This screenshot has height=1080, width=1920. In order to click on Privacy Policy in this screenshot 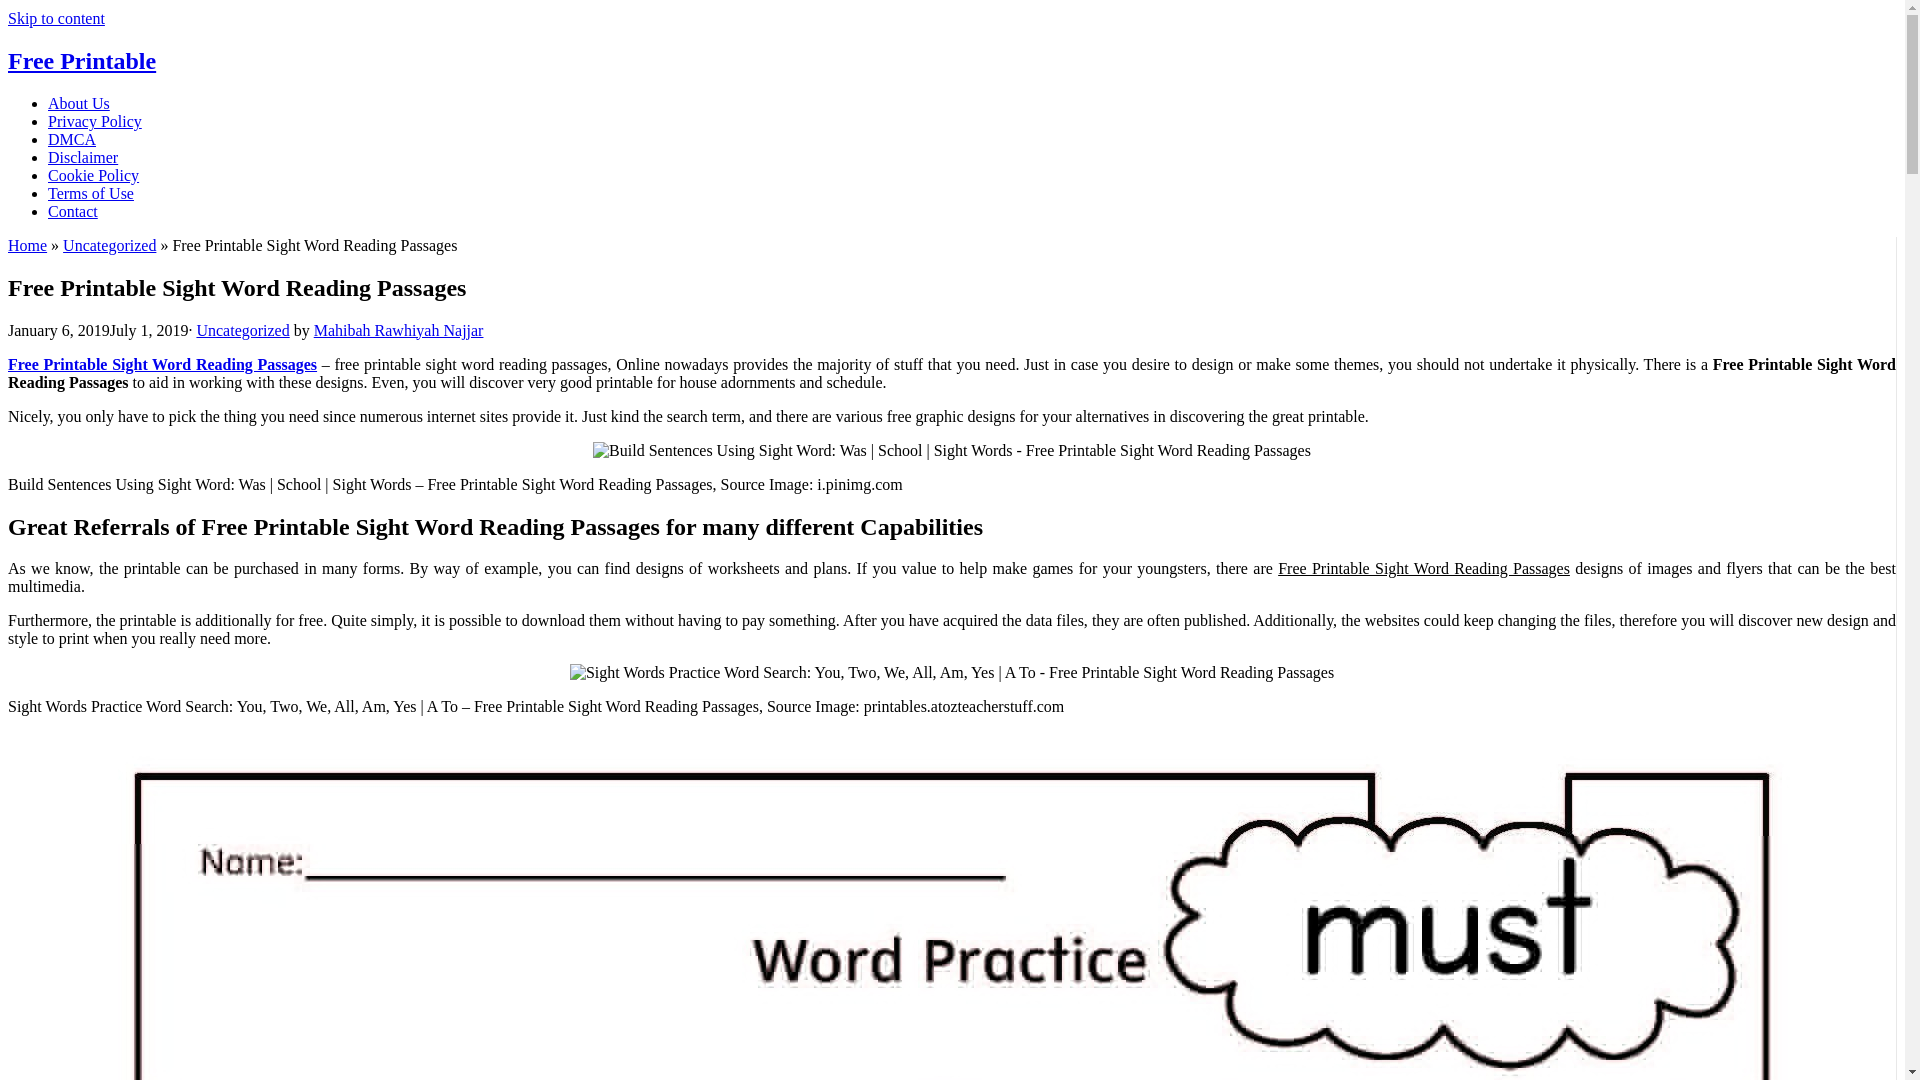, I will do `click(95, 121)`.